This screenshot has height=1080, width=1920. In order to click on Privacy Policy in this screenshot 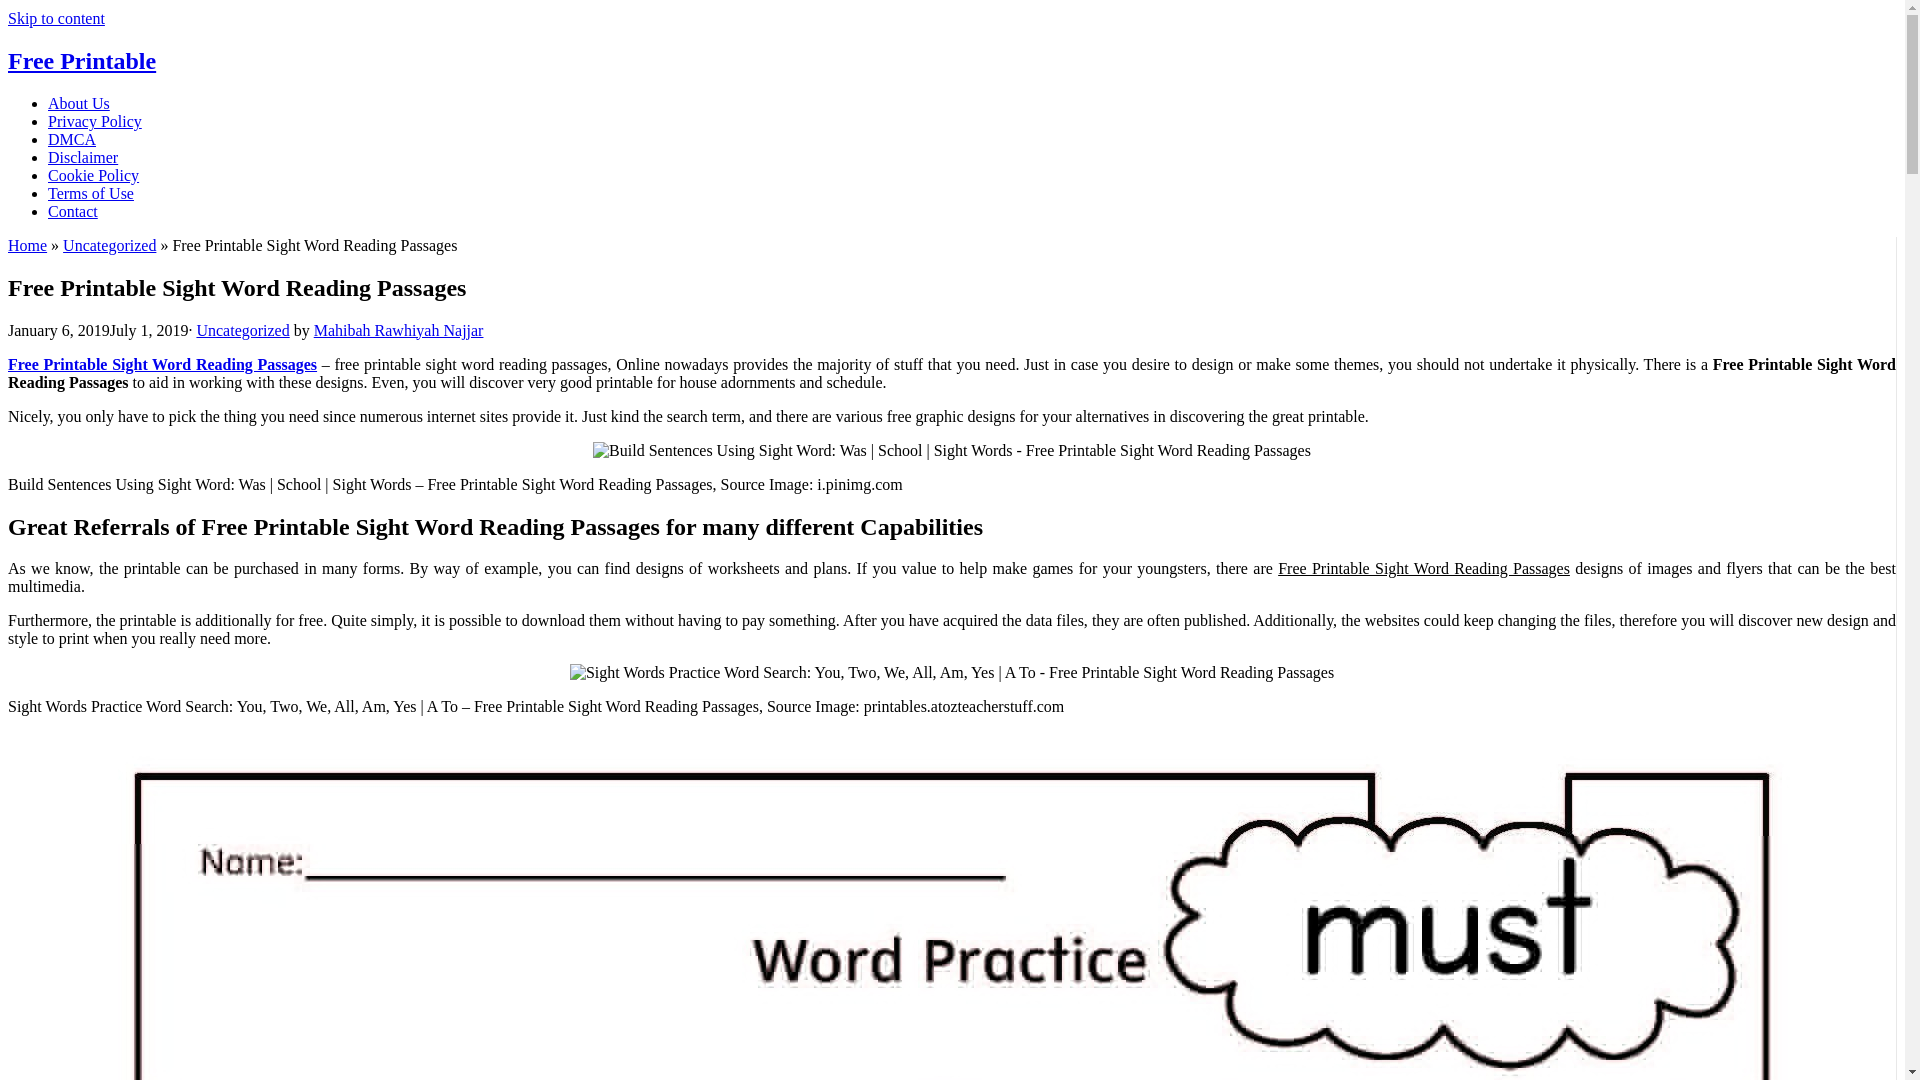, I will do `click(95, 121)`.